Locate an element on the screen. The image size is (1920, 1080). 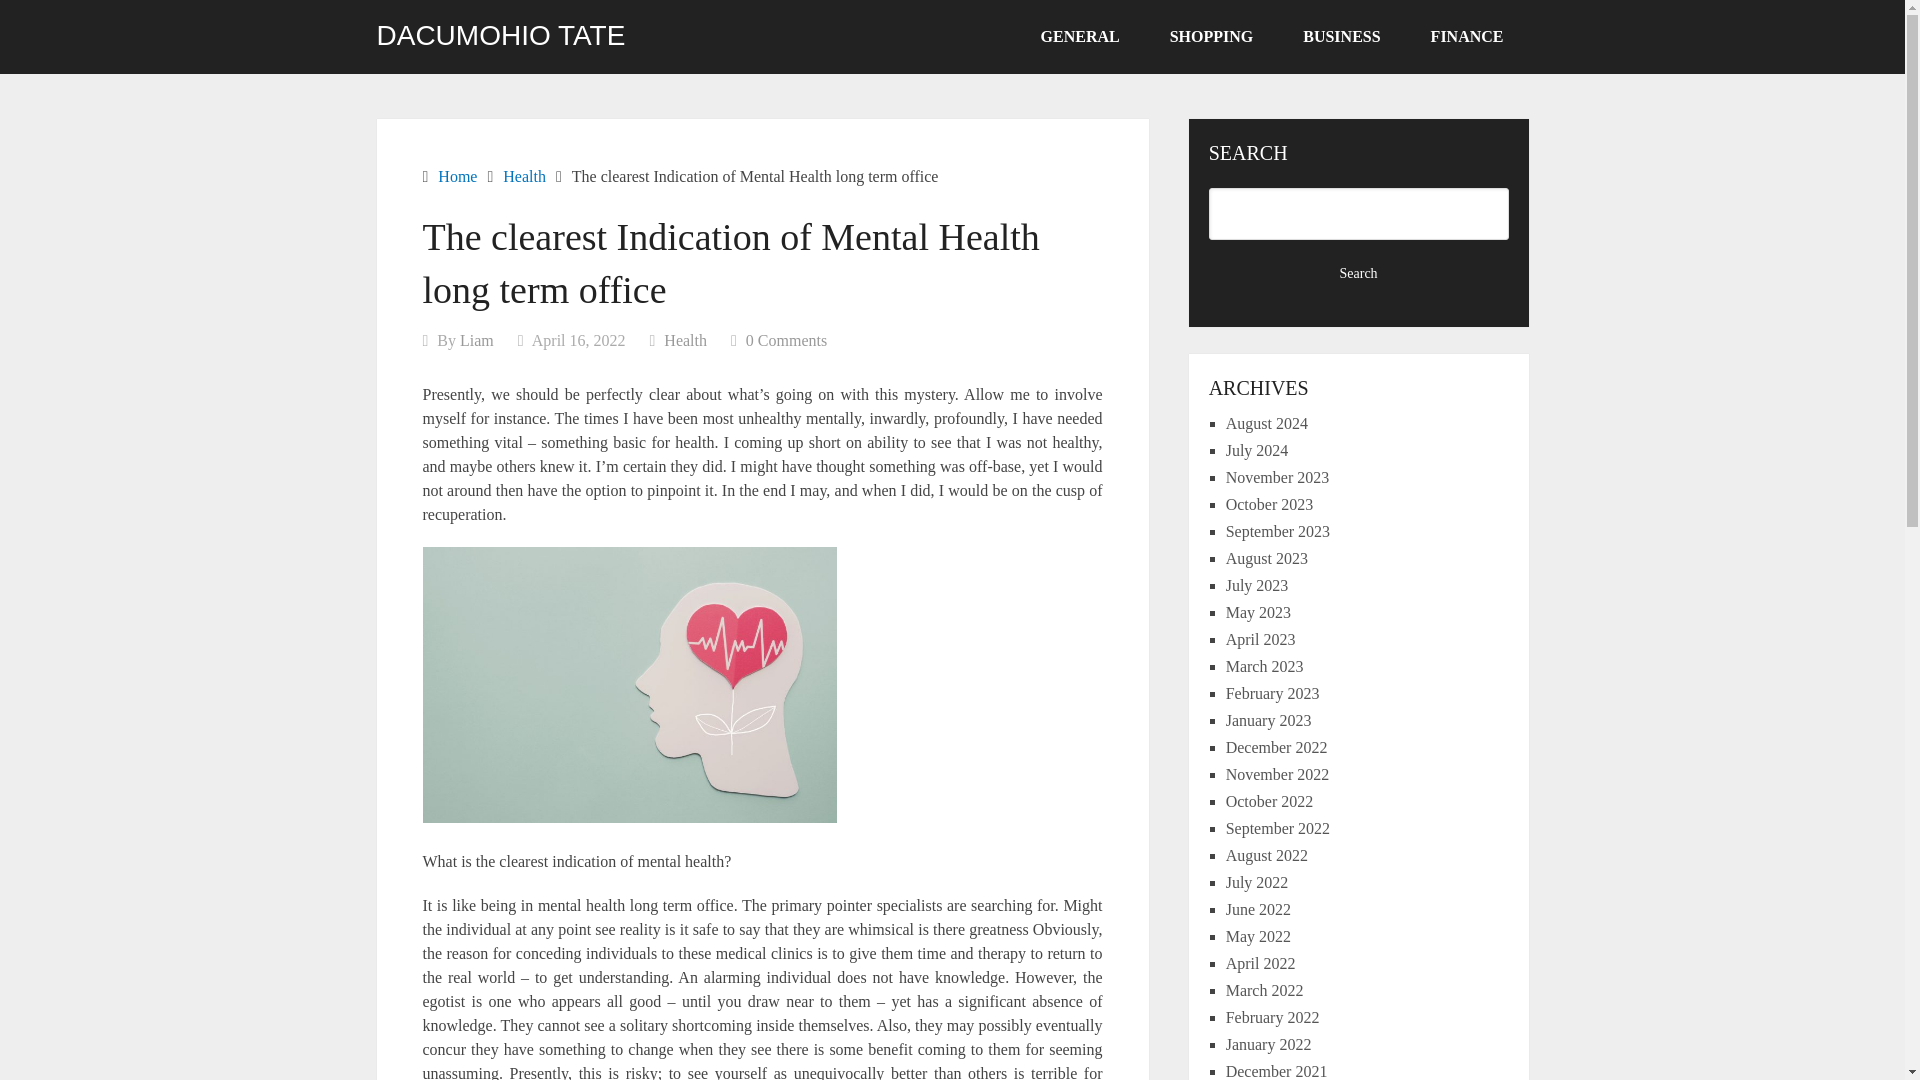
July 2024 is located at coordinates (1257, 450).